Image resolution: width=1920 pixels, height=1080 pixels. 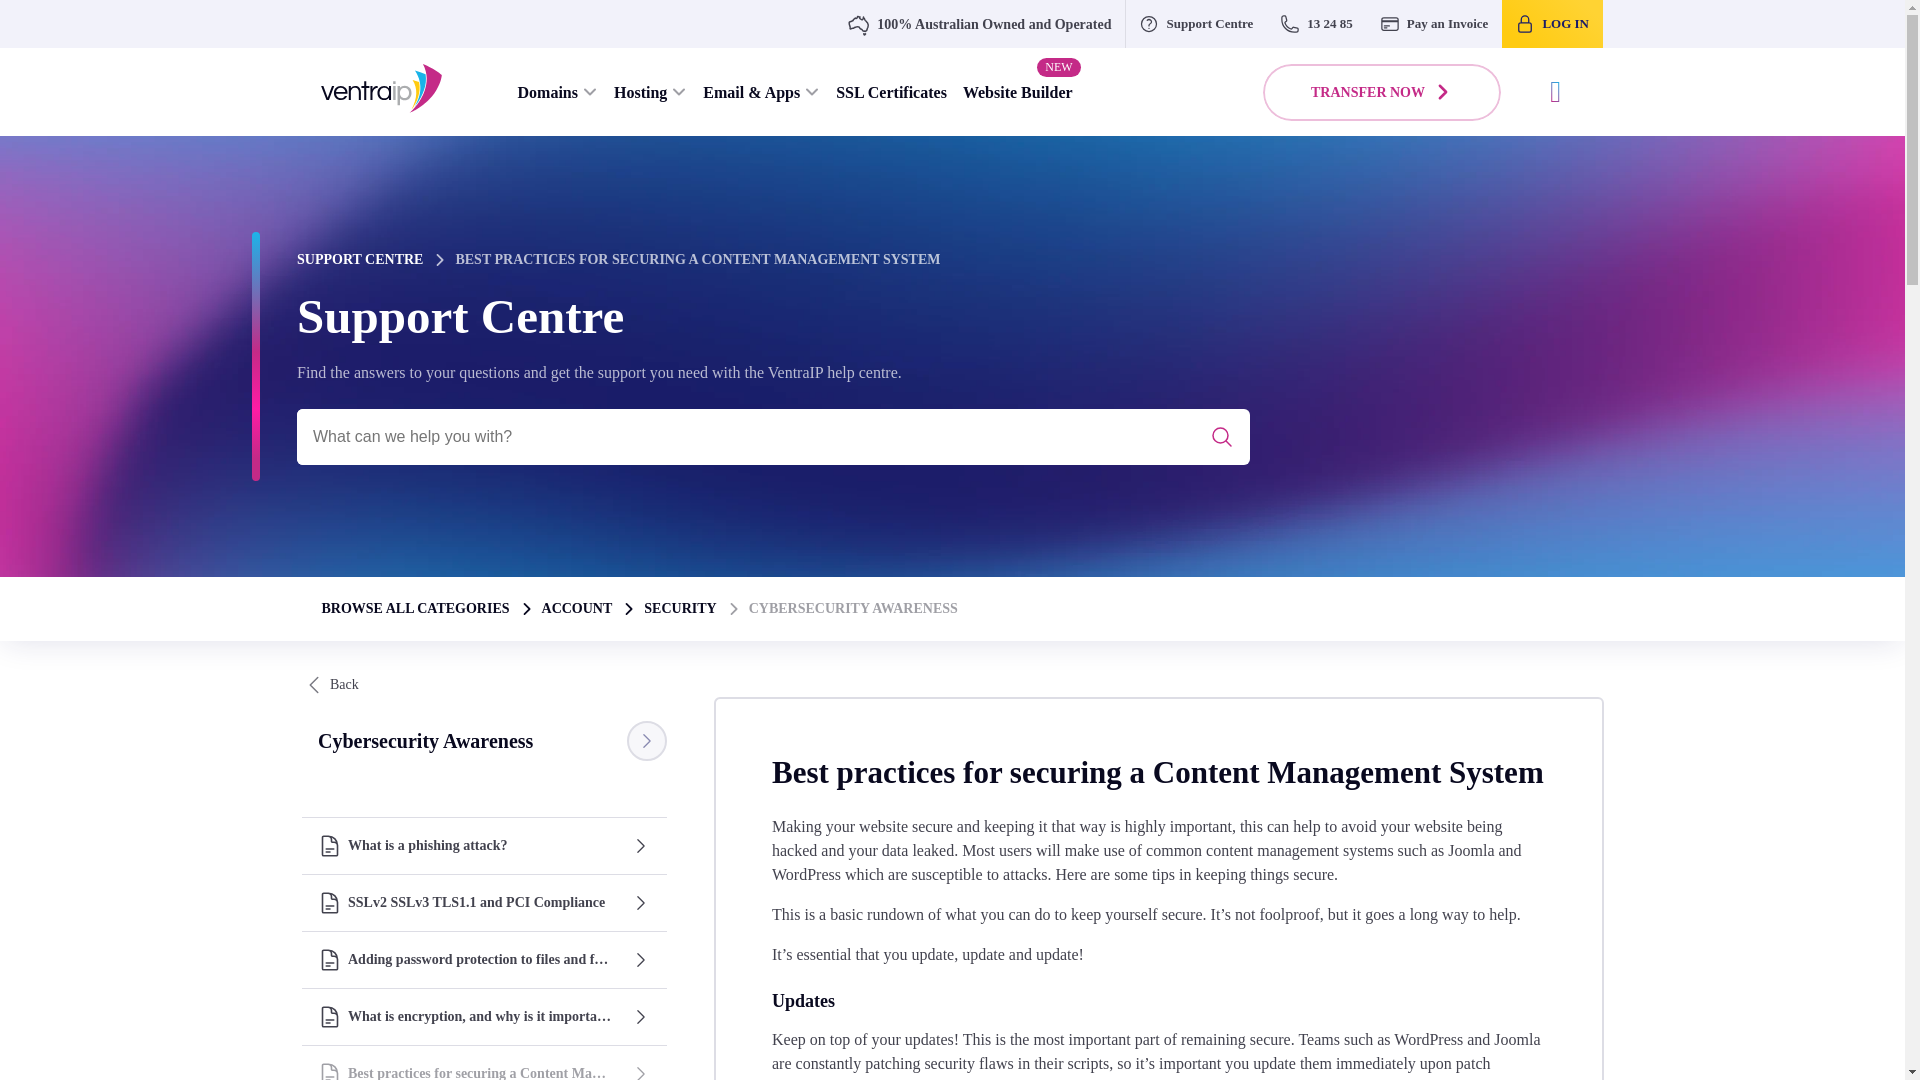 I want to click on 13 24 85, so click(x=1317, y=24).